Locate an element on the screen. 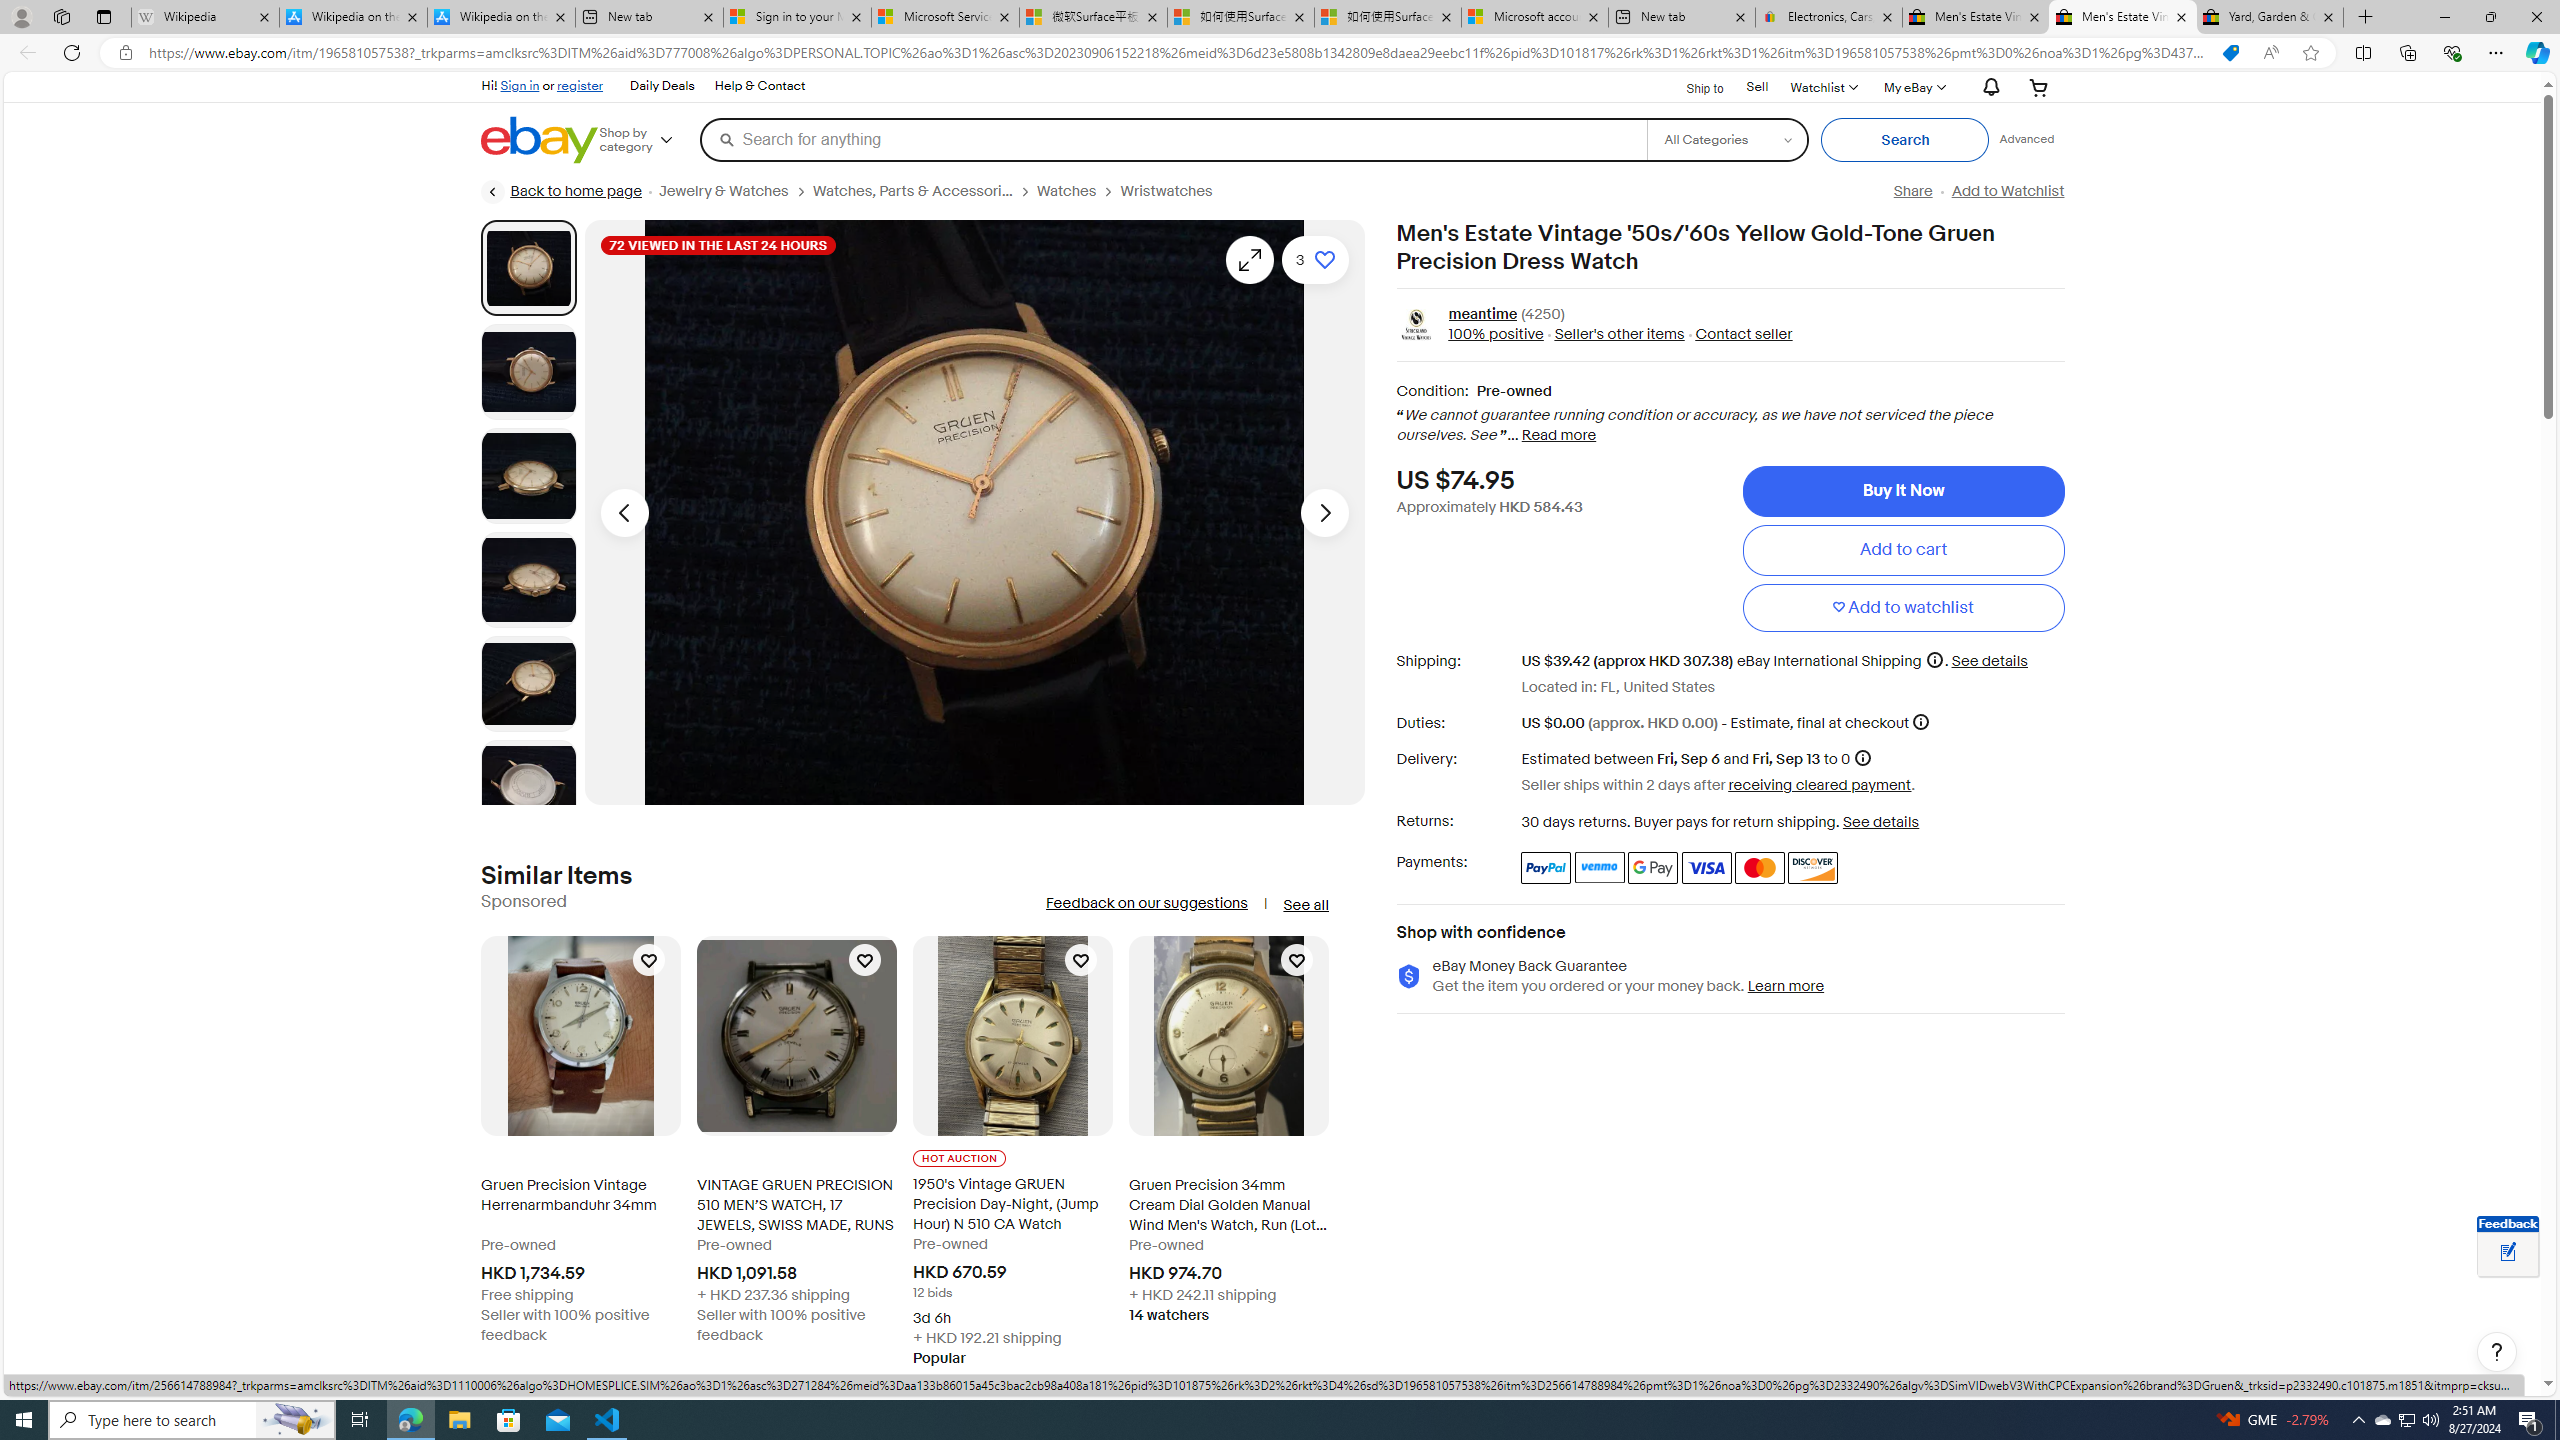  Yard, Garden & Outdoor Living is located at coordinates (2270, 17).